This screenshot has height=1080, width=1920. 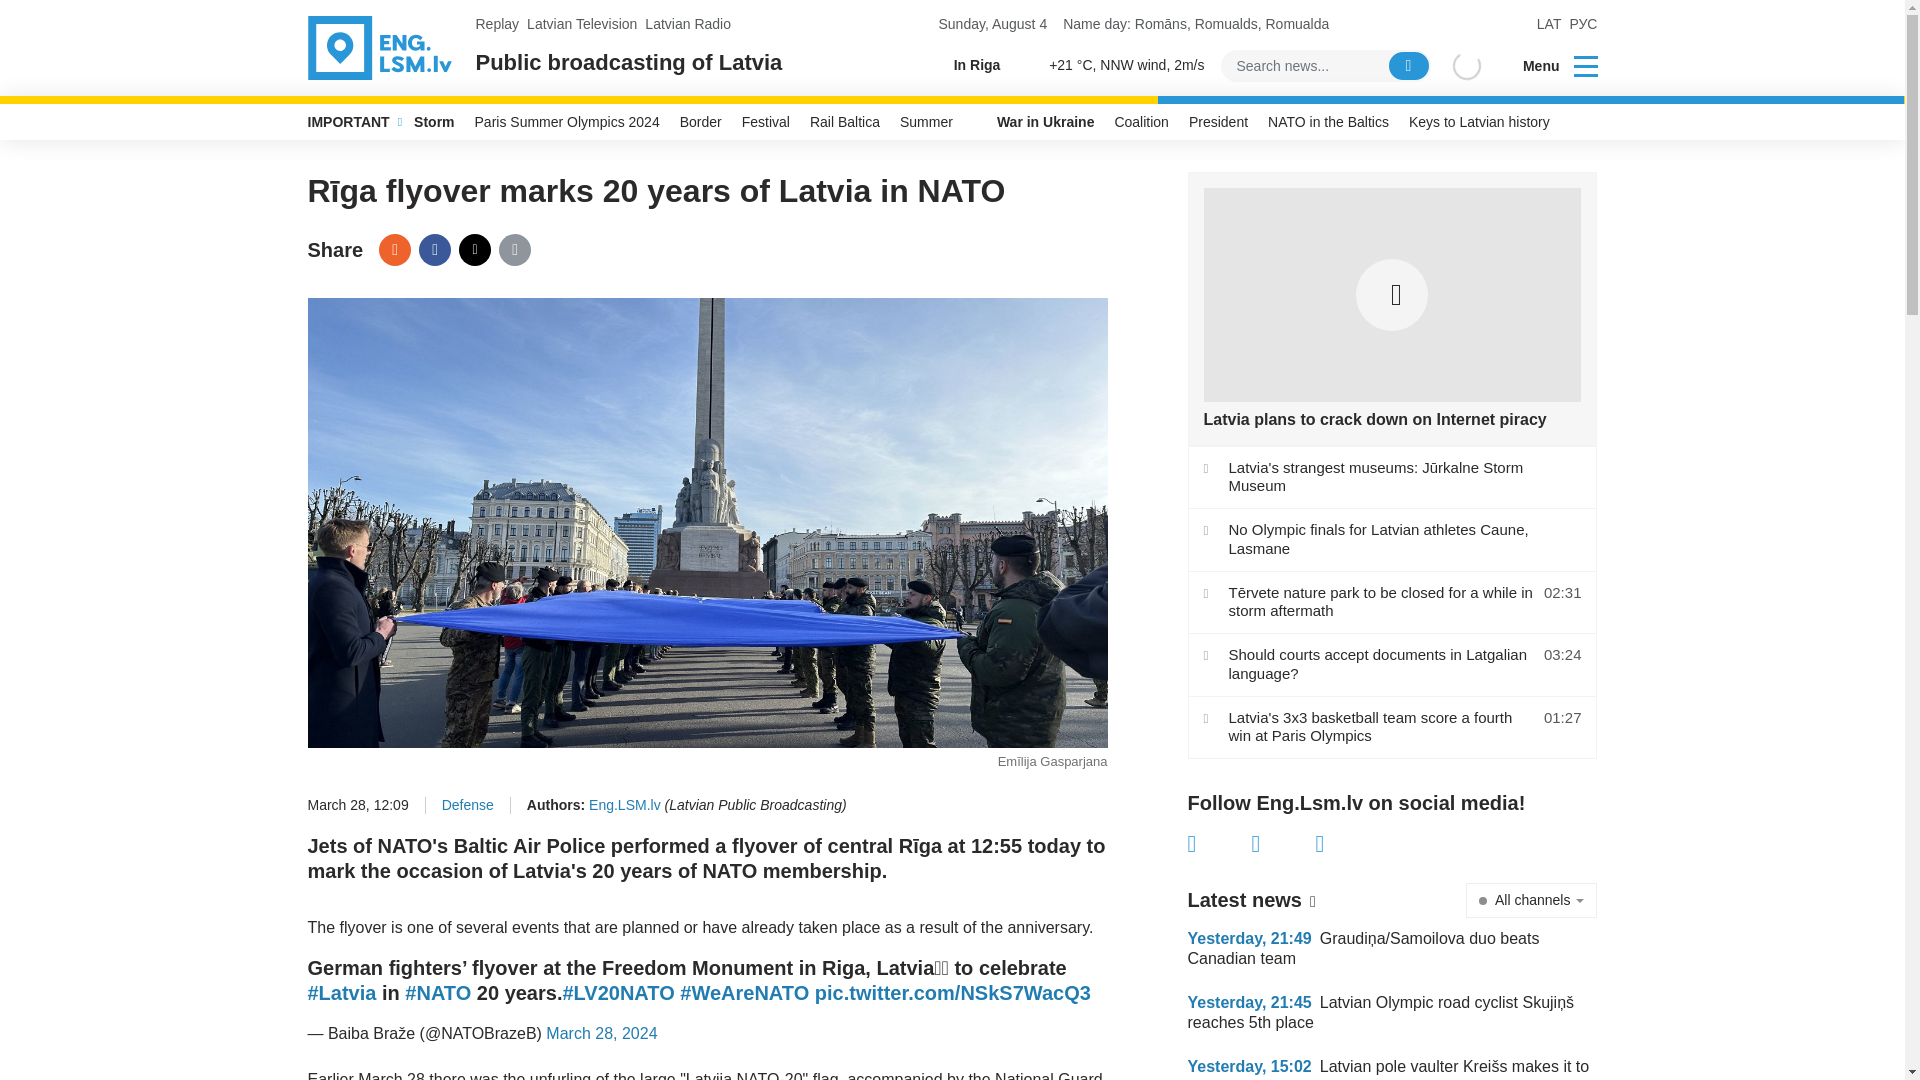 What do you see at coordinates (766, 122) in the screenshot?
I see `Festival` at bounding box center [766, 122].